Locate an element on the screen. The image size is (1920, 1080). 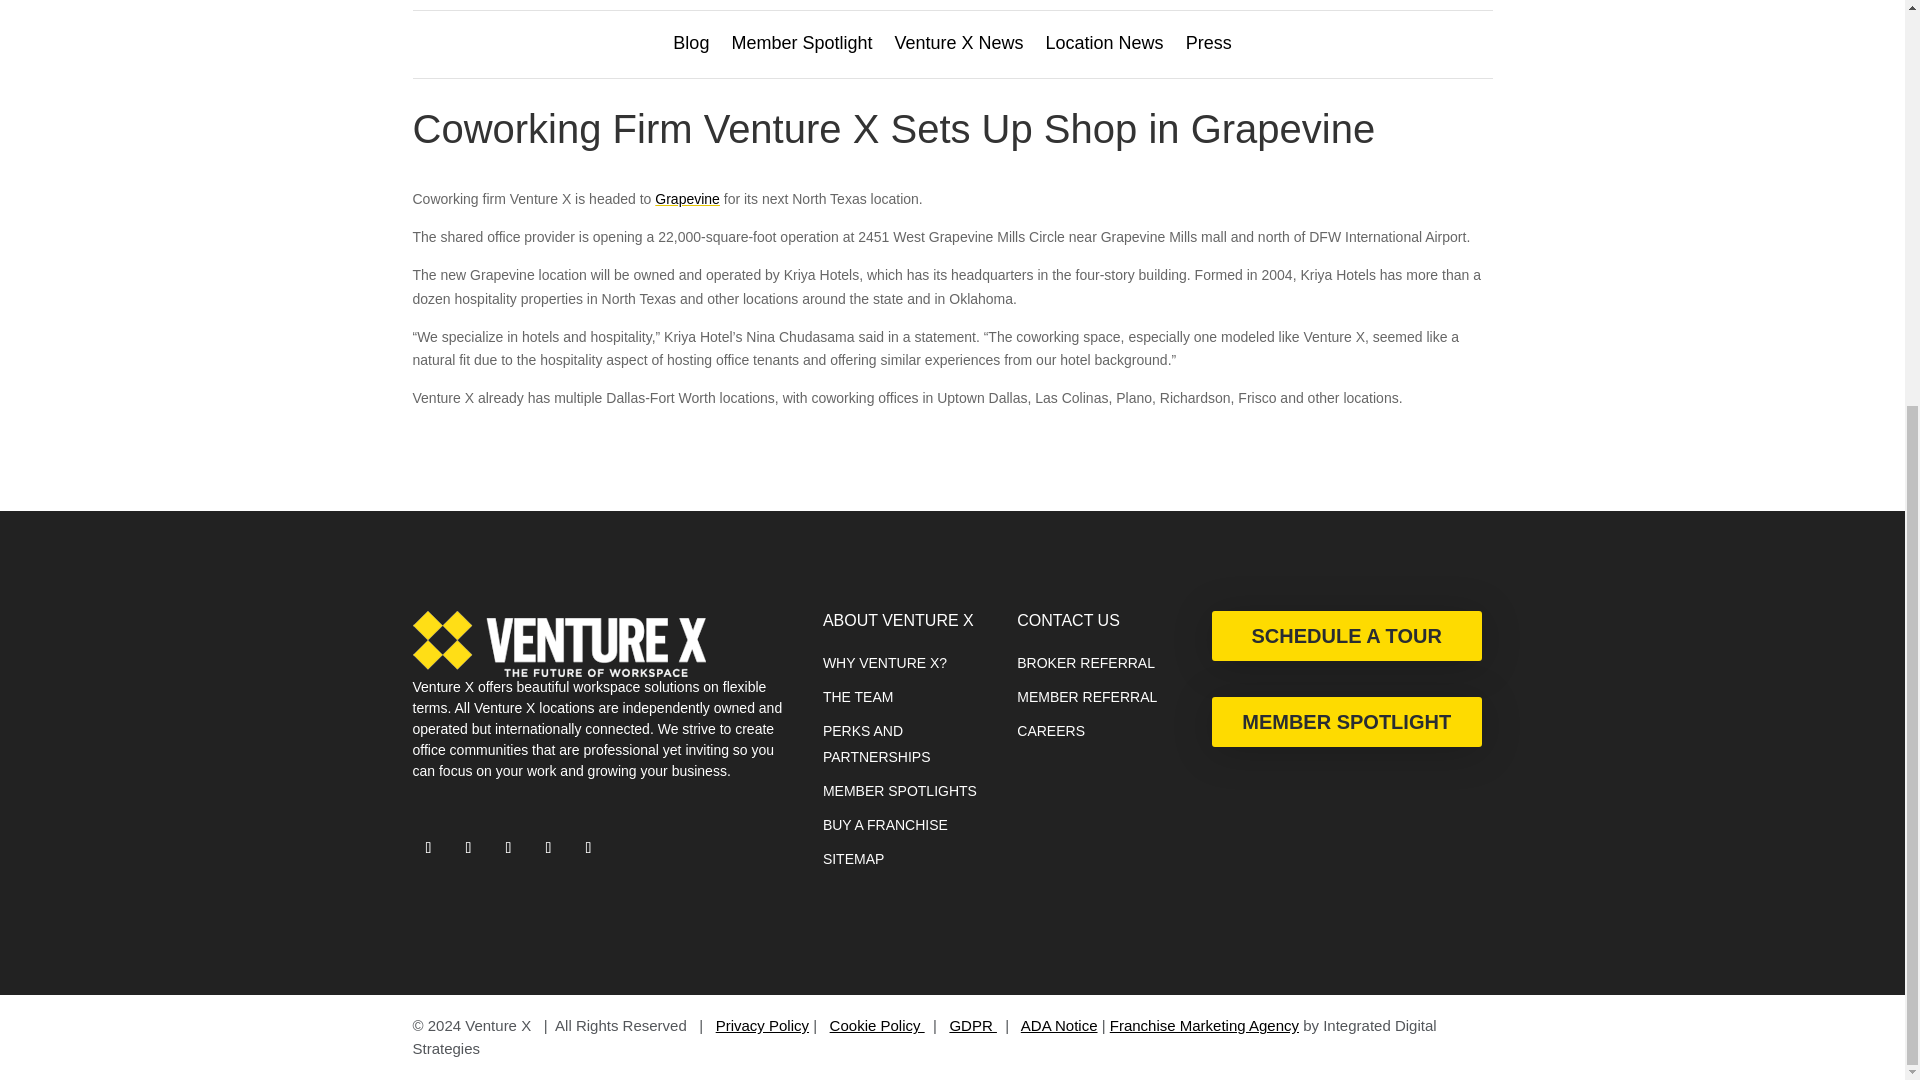
Follow on X is located at coordinates (428, 848).